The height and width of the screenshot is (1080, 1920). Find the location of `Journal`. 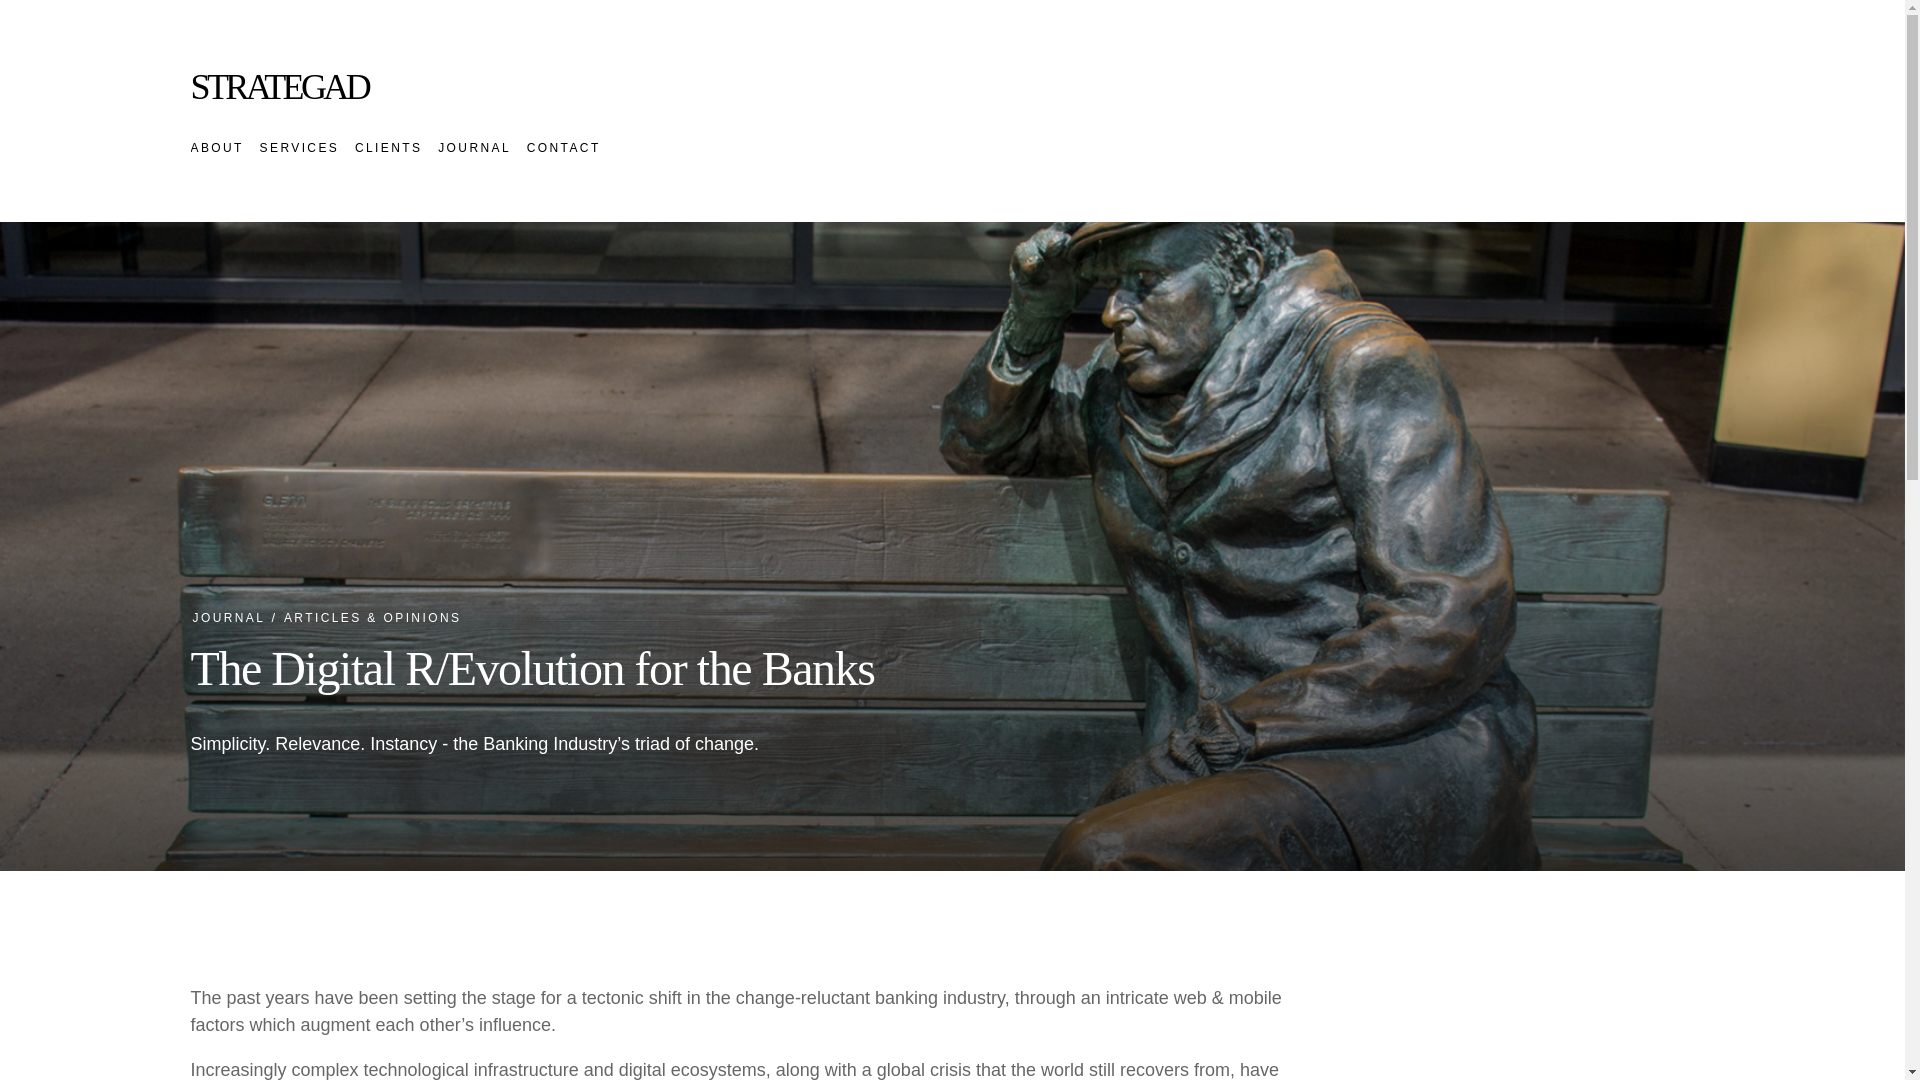

Journal is located at coordinates (228, 618).